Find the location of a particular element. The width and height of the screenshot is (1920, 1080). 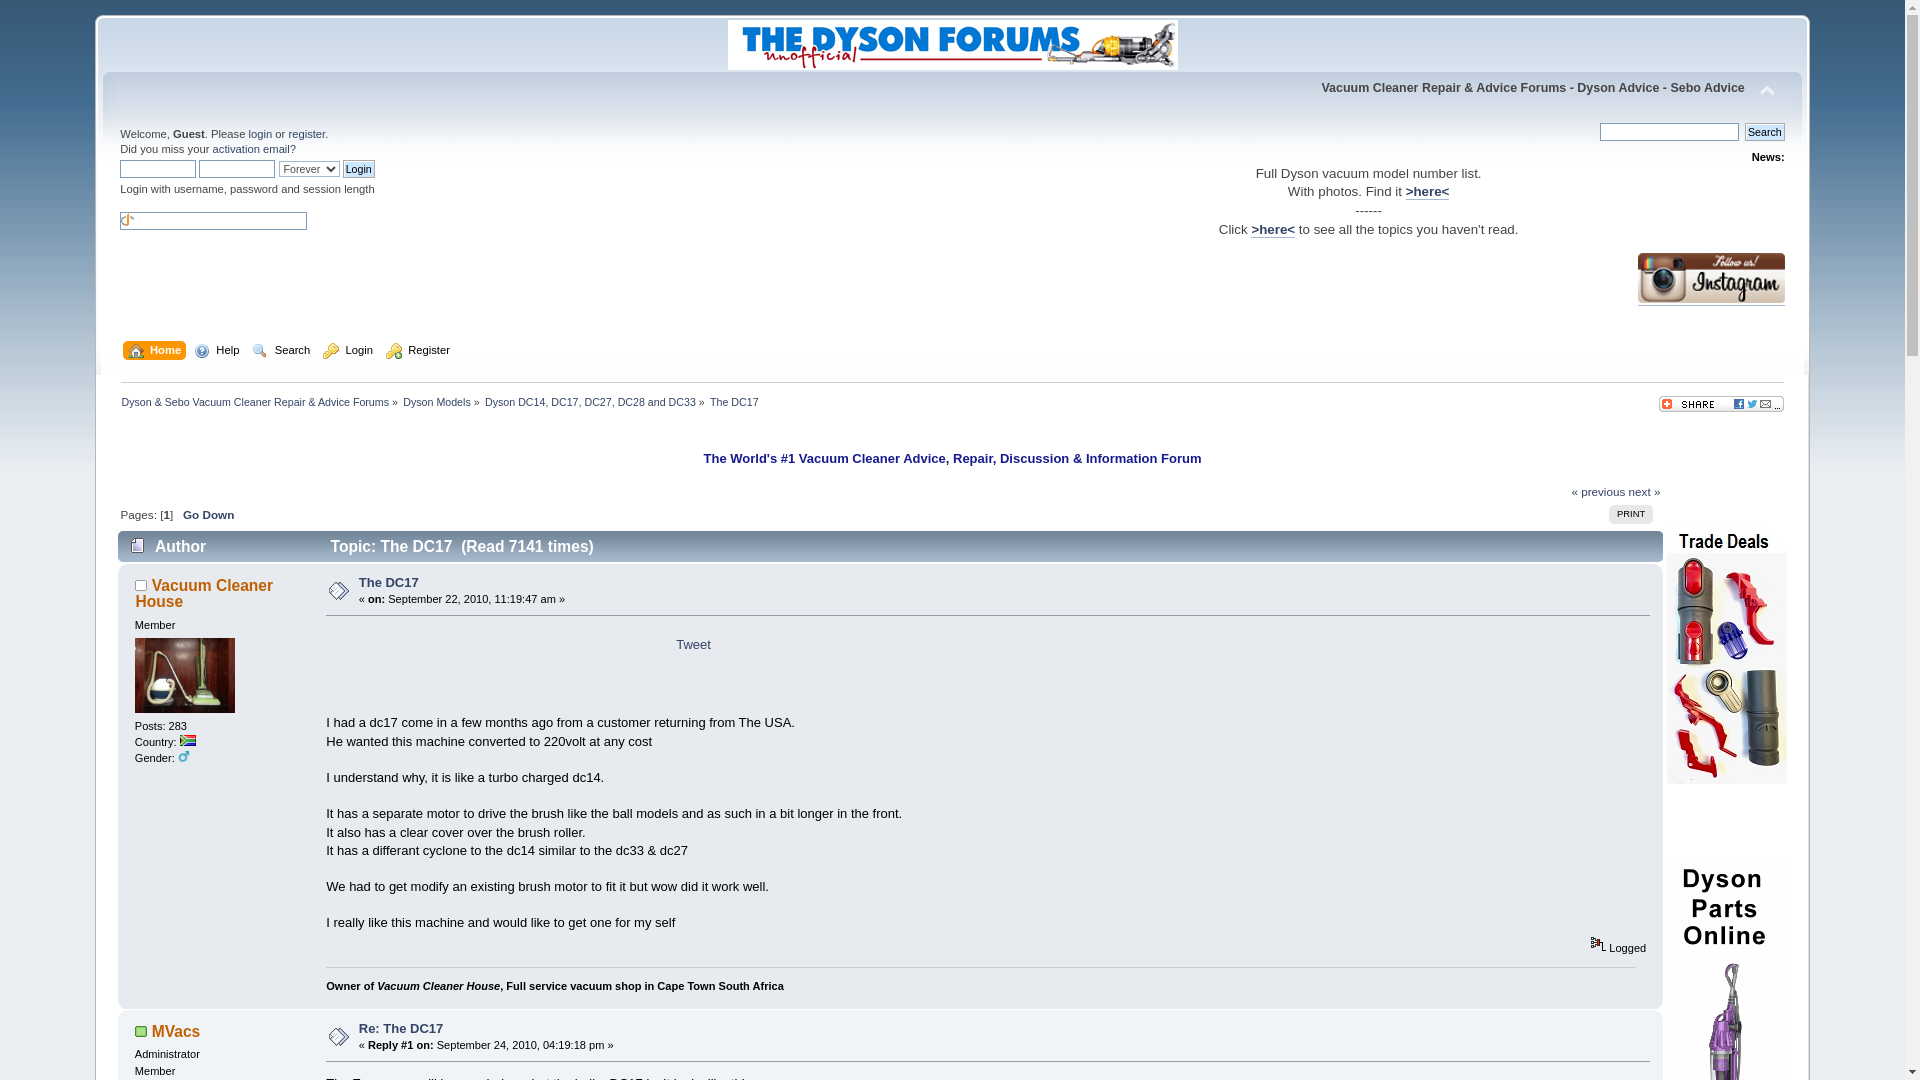

PRINT is located at coordinates (1630, 514).